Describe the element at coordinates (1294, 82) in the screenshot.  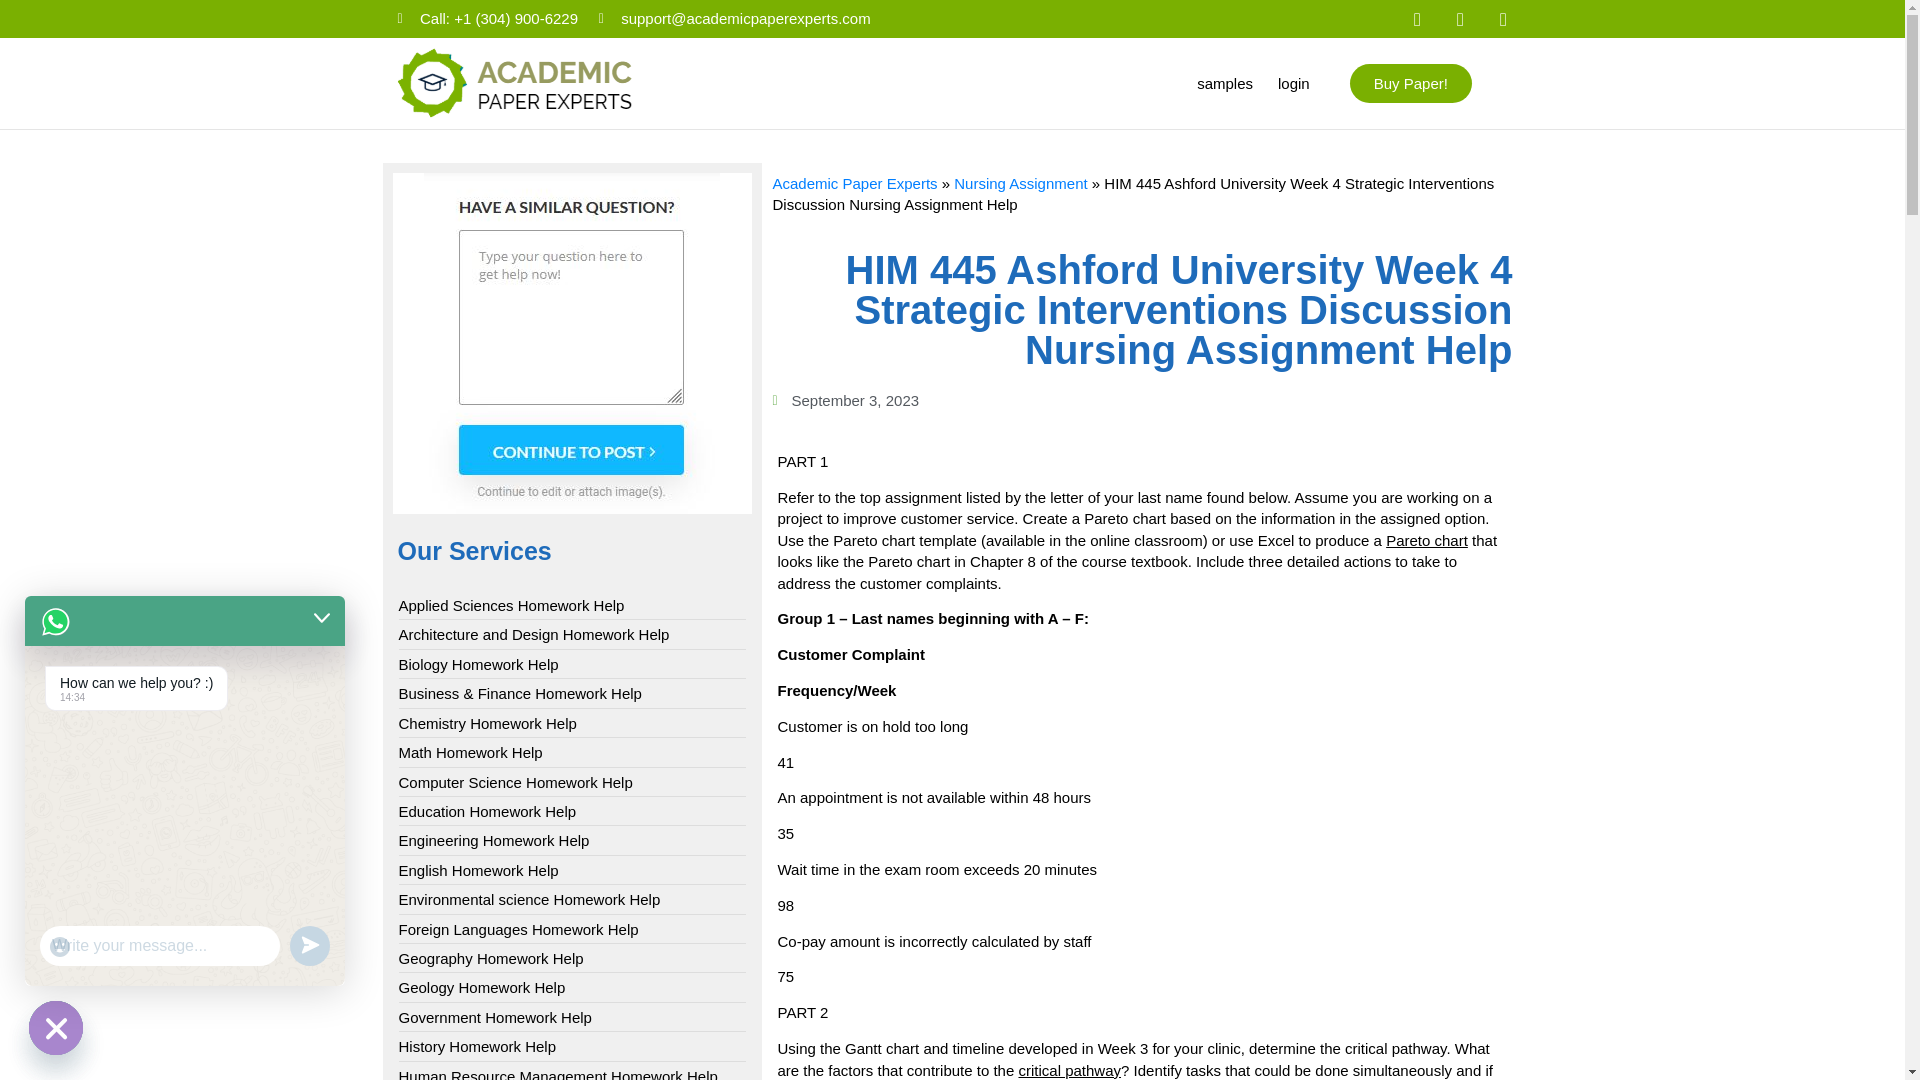
I see `login` at that location.